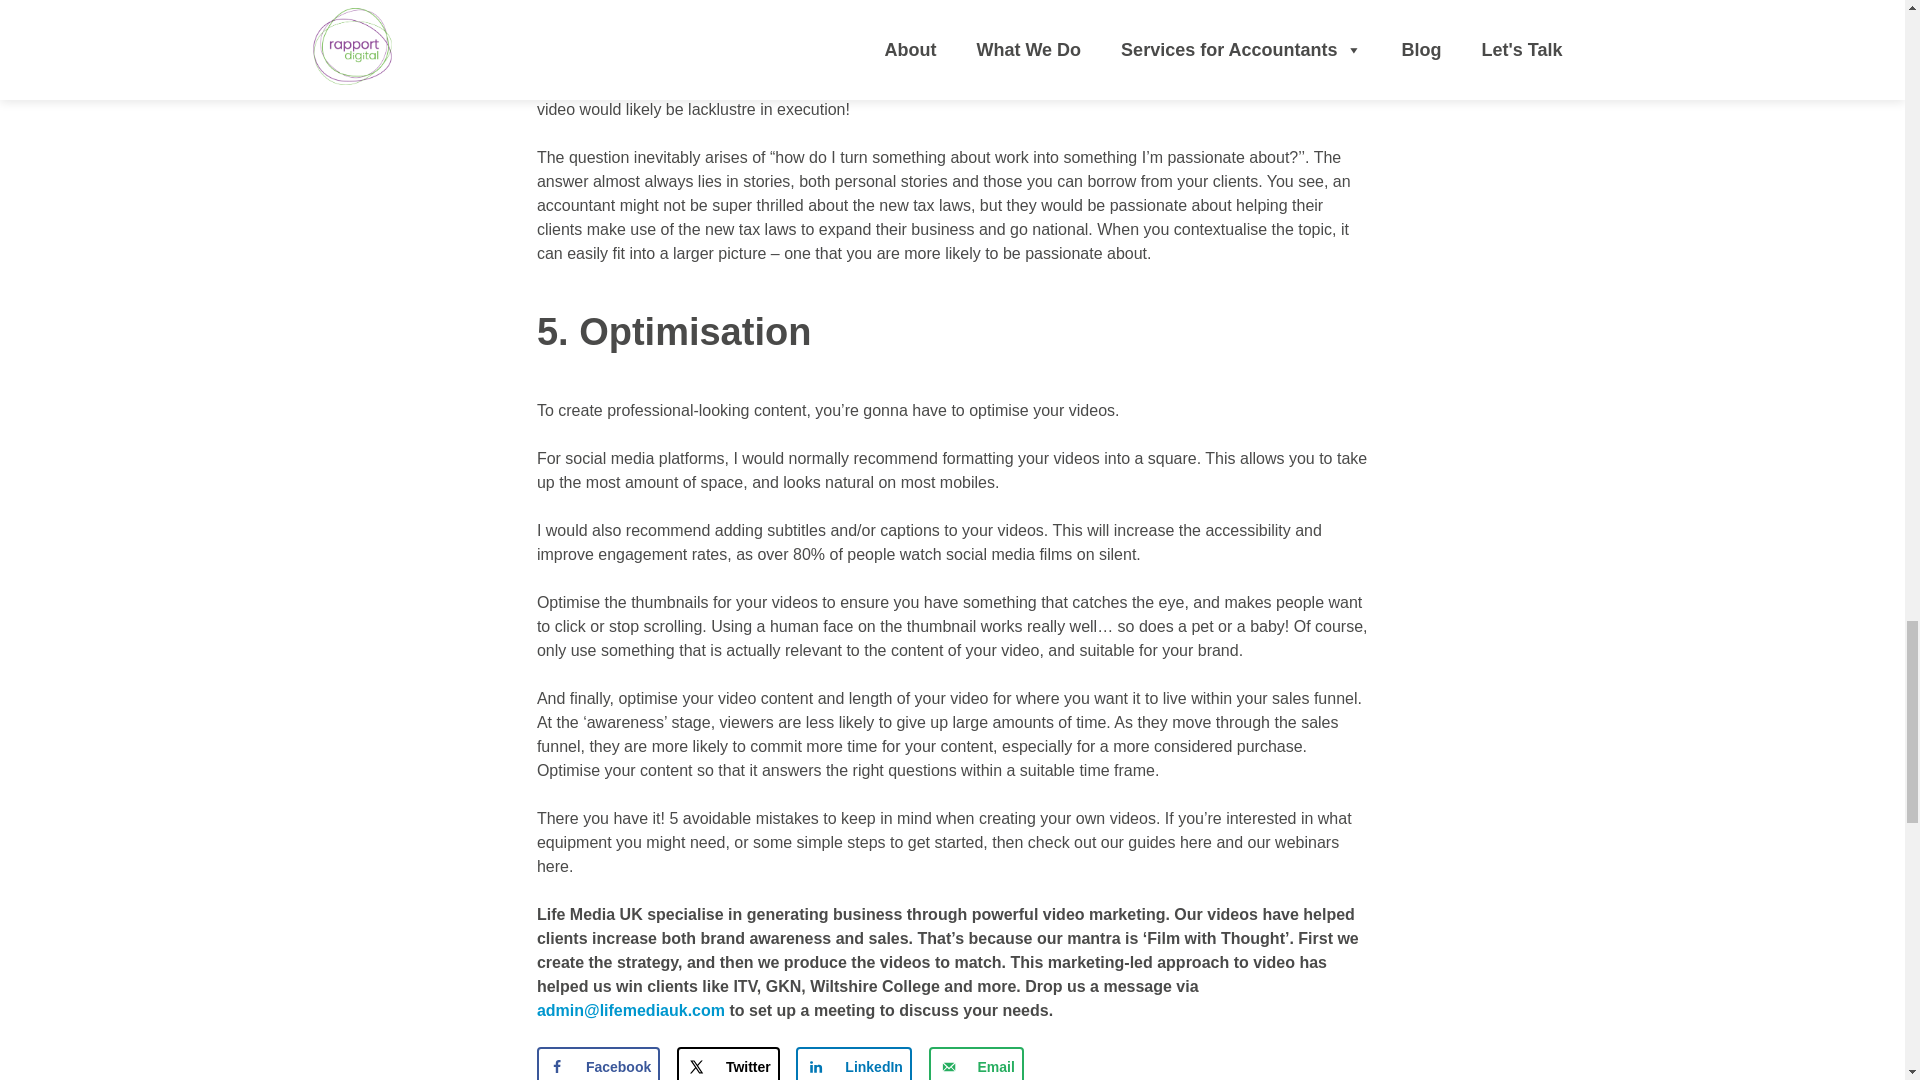 This screenshot has height=1080, width=1920. I want to click on Share on X, so click(728, 1063).